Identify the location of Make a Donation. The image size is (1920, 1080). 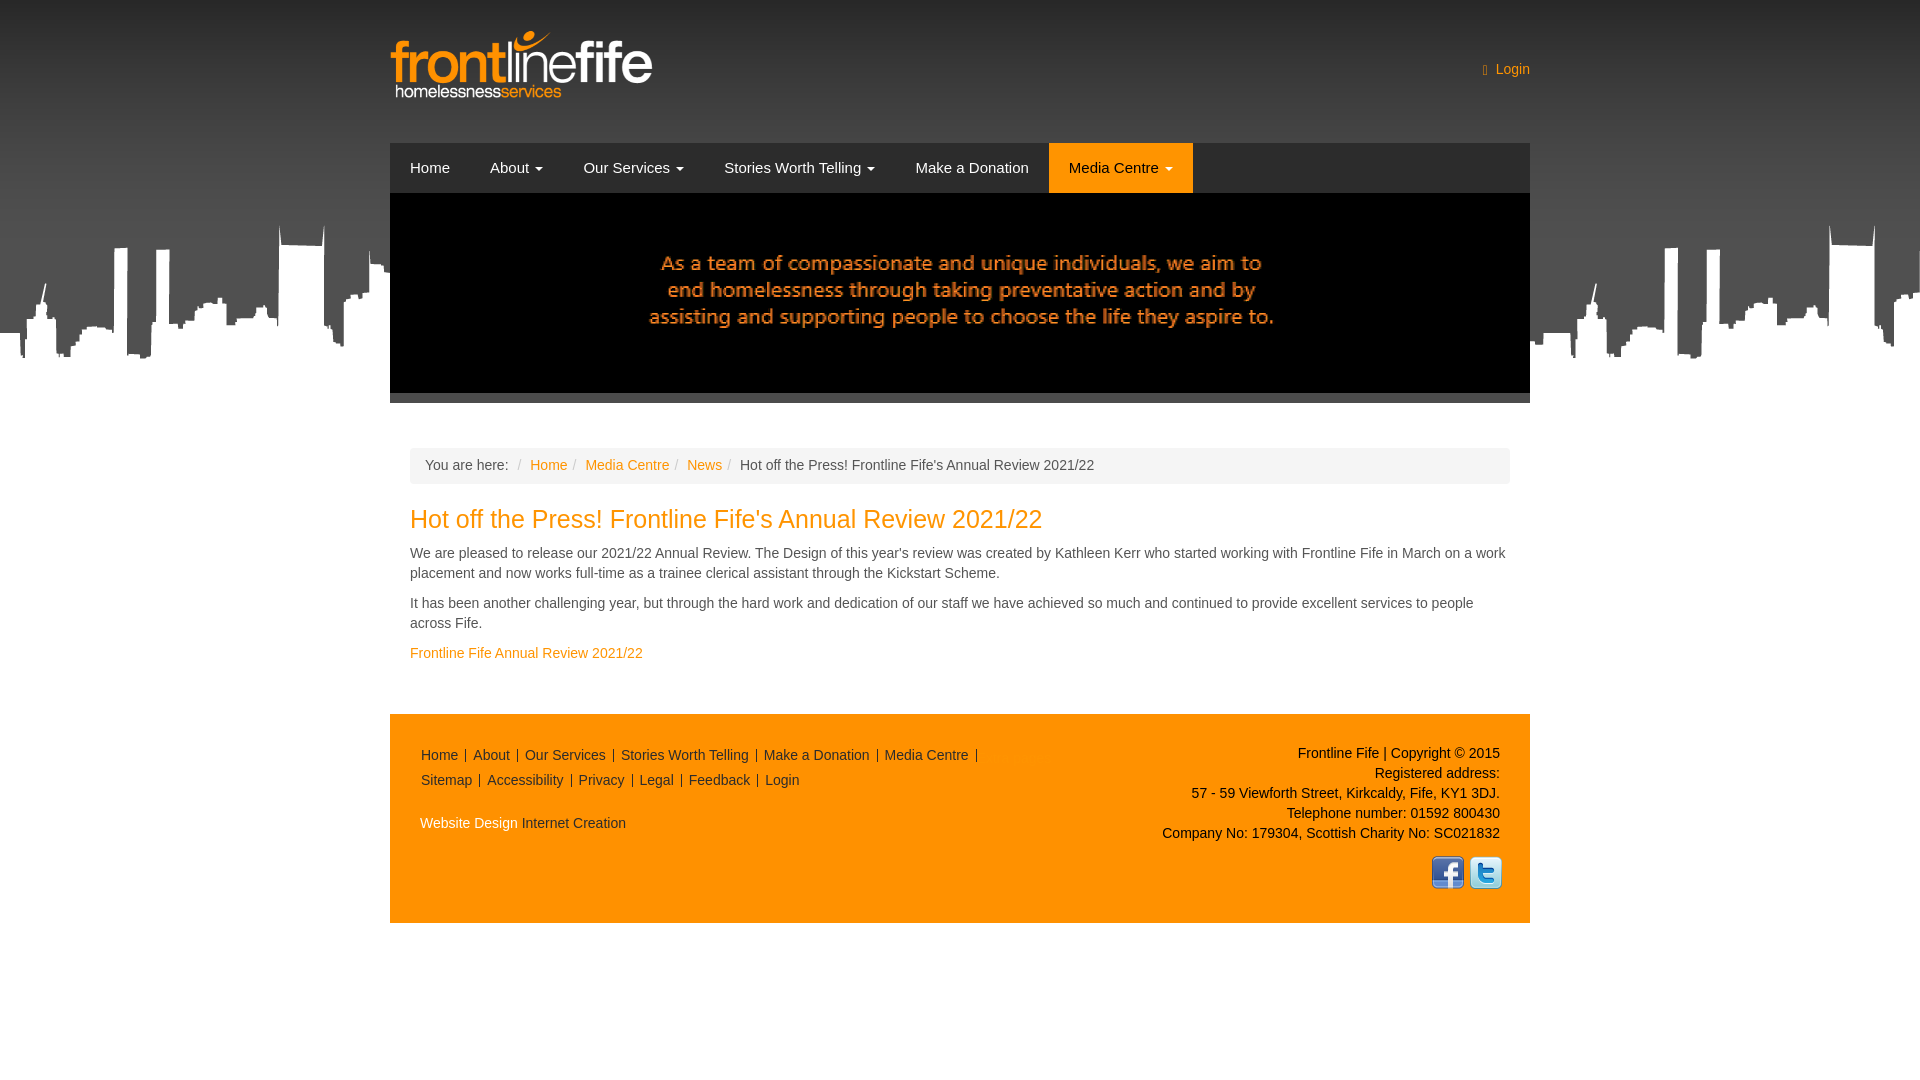
(971, 168).